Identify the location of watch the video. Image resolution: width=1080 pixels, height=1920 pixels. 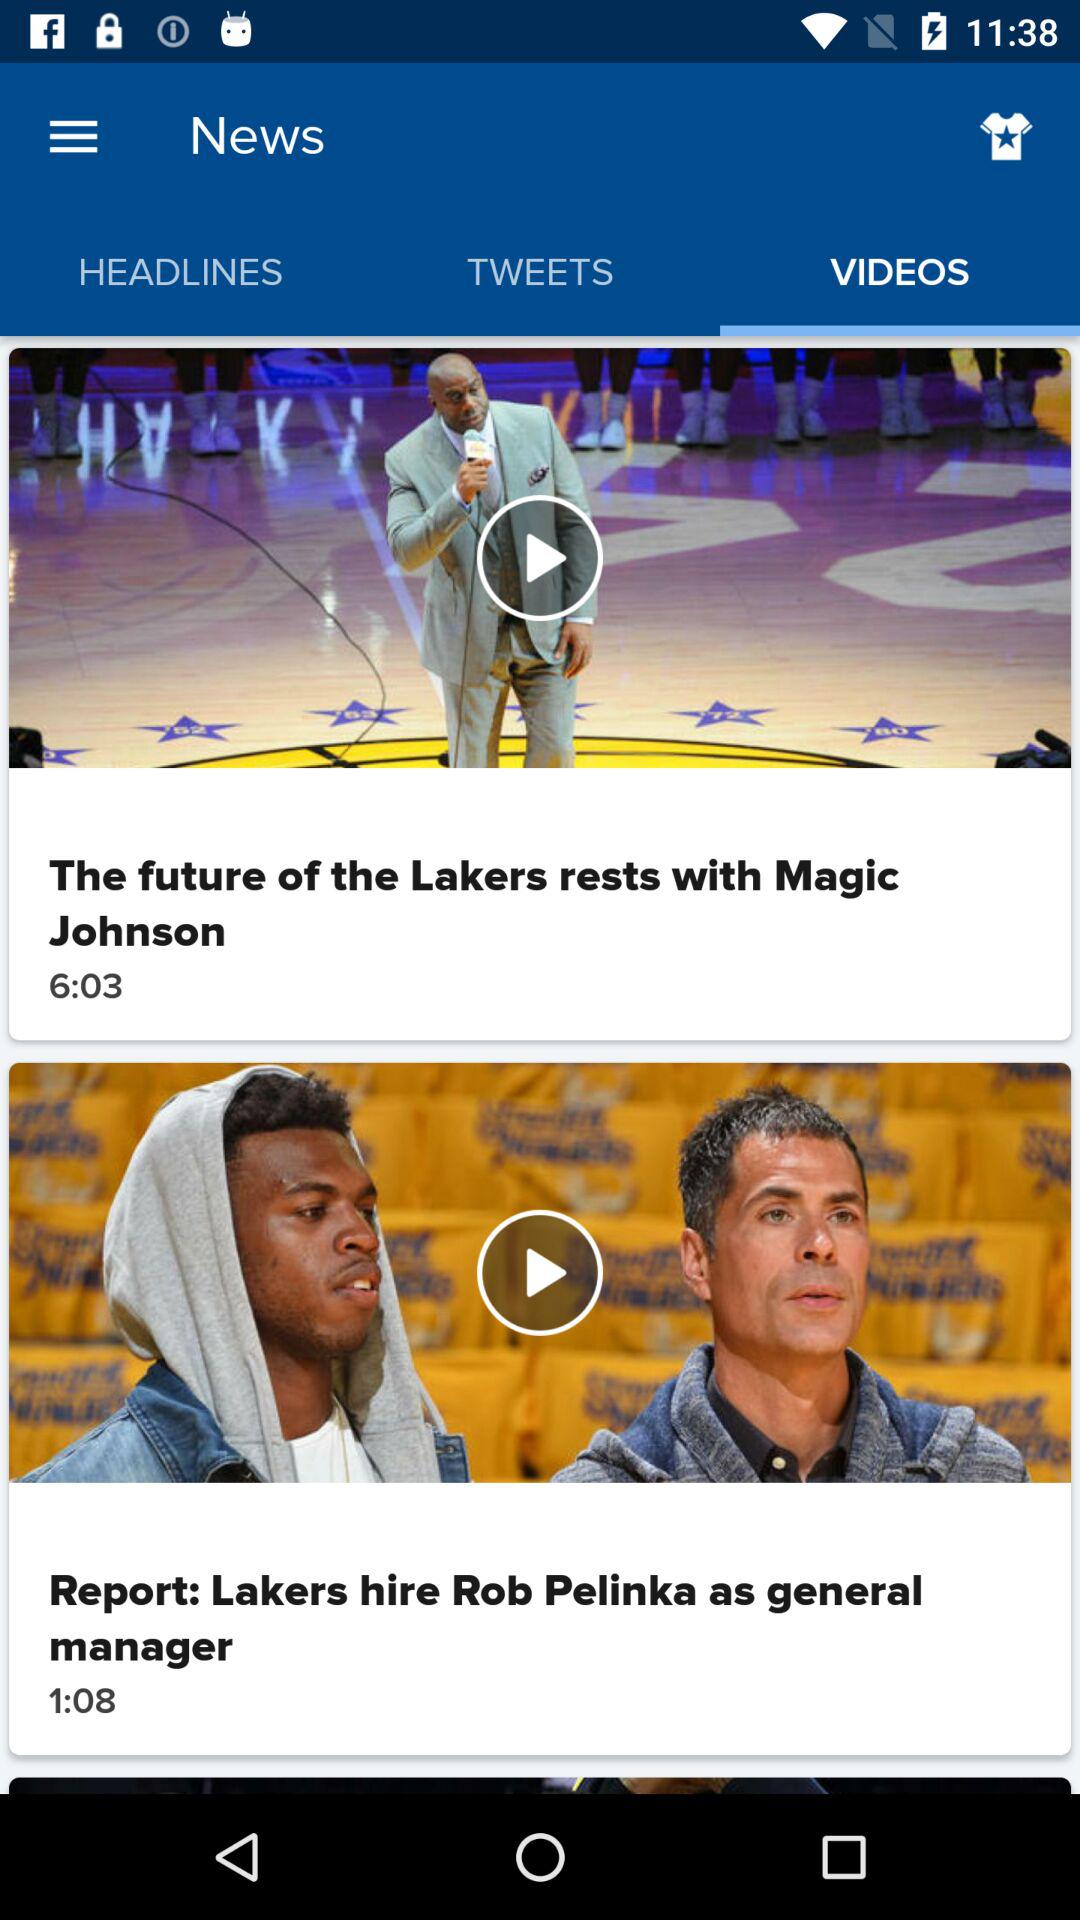
(540, 1272).